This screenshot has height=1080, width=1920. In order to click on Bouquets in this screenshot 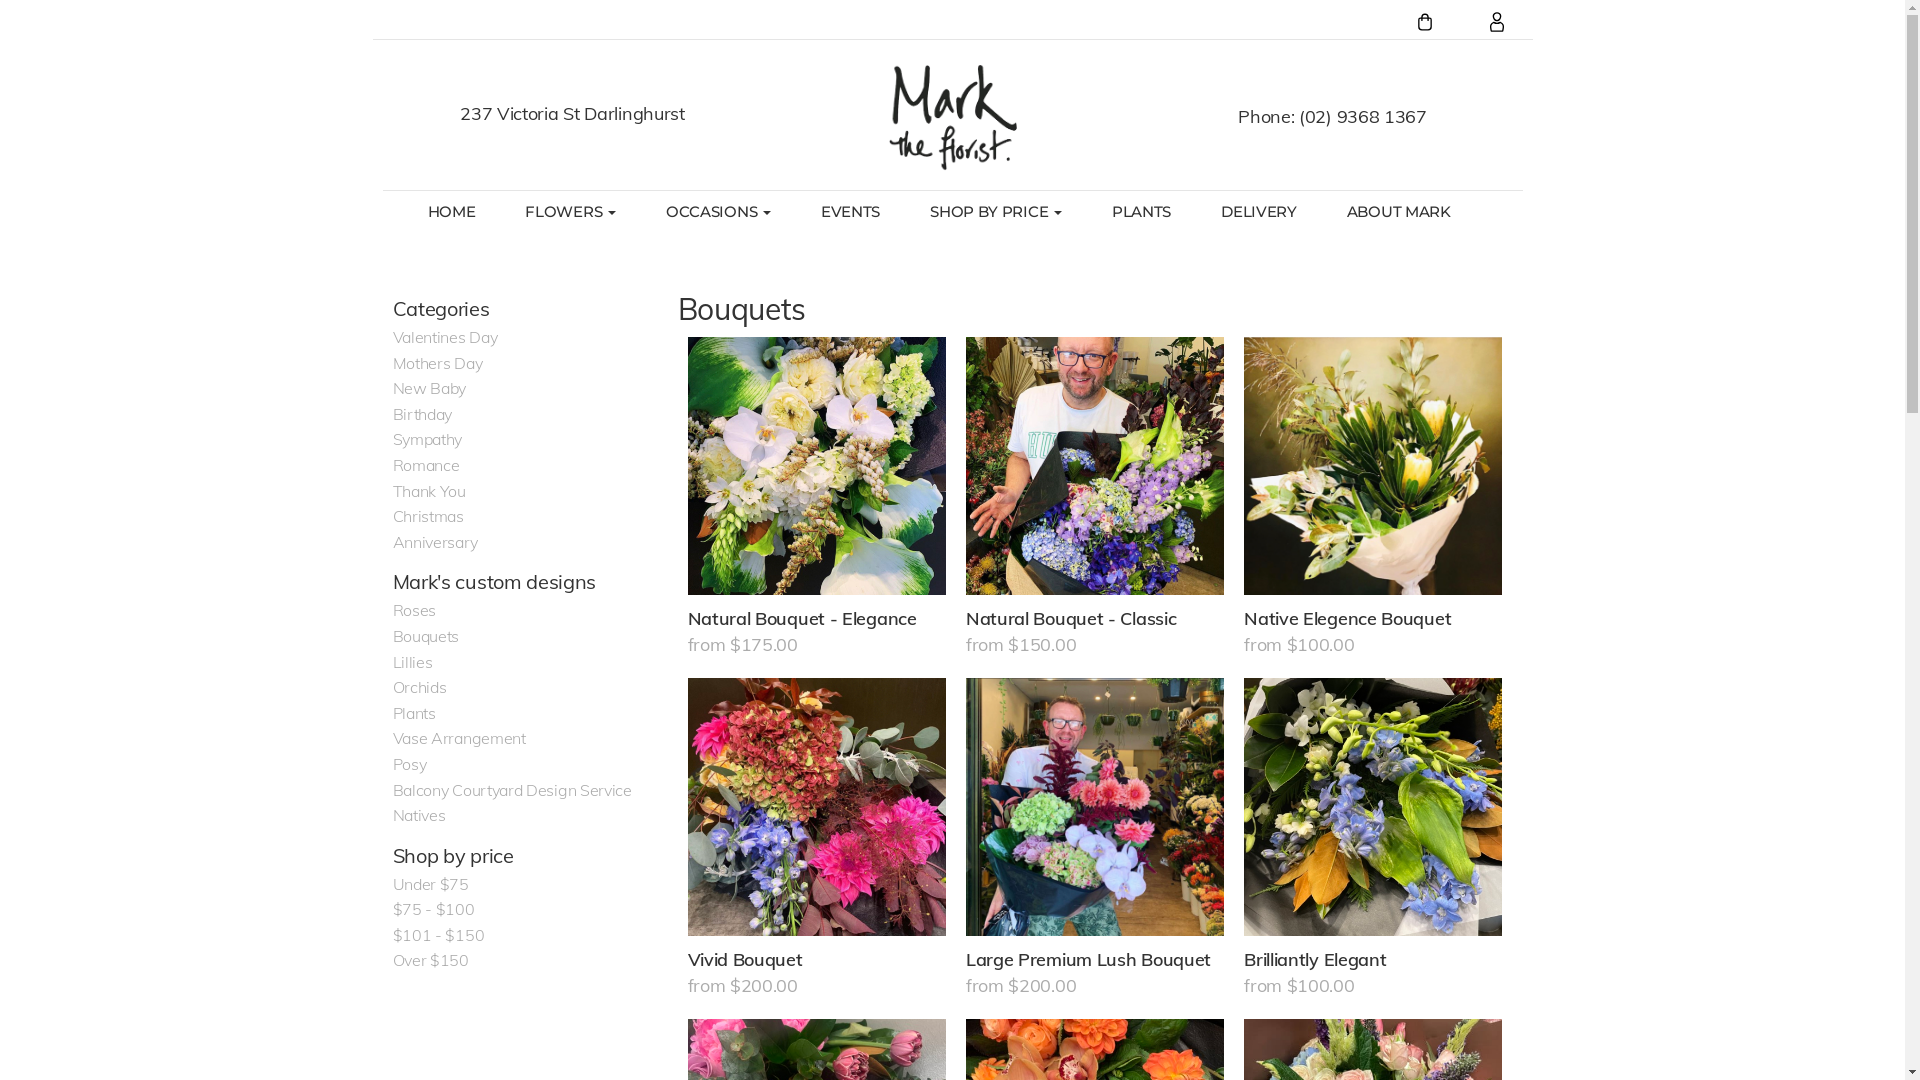, I will do `click(426, 636)`.